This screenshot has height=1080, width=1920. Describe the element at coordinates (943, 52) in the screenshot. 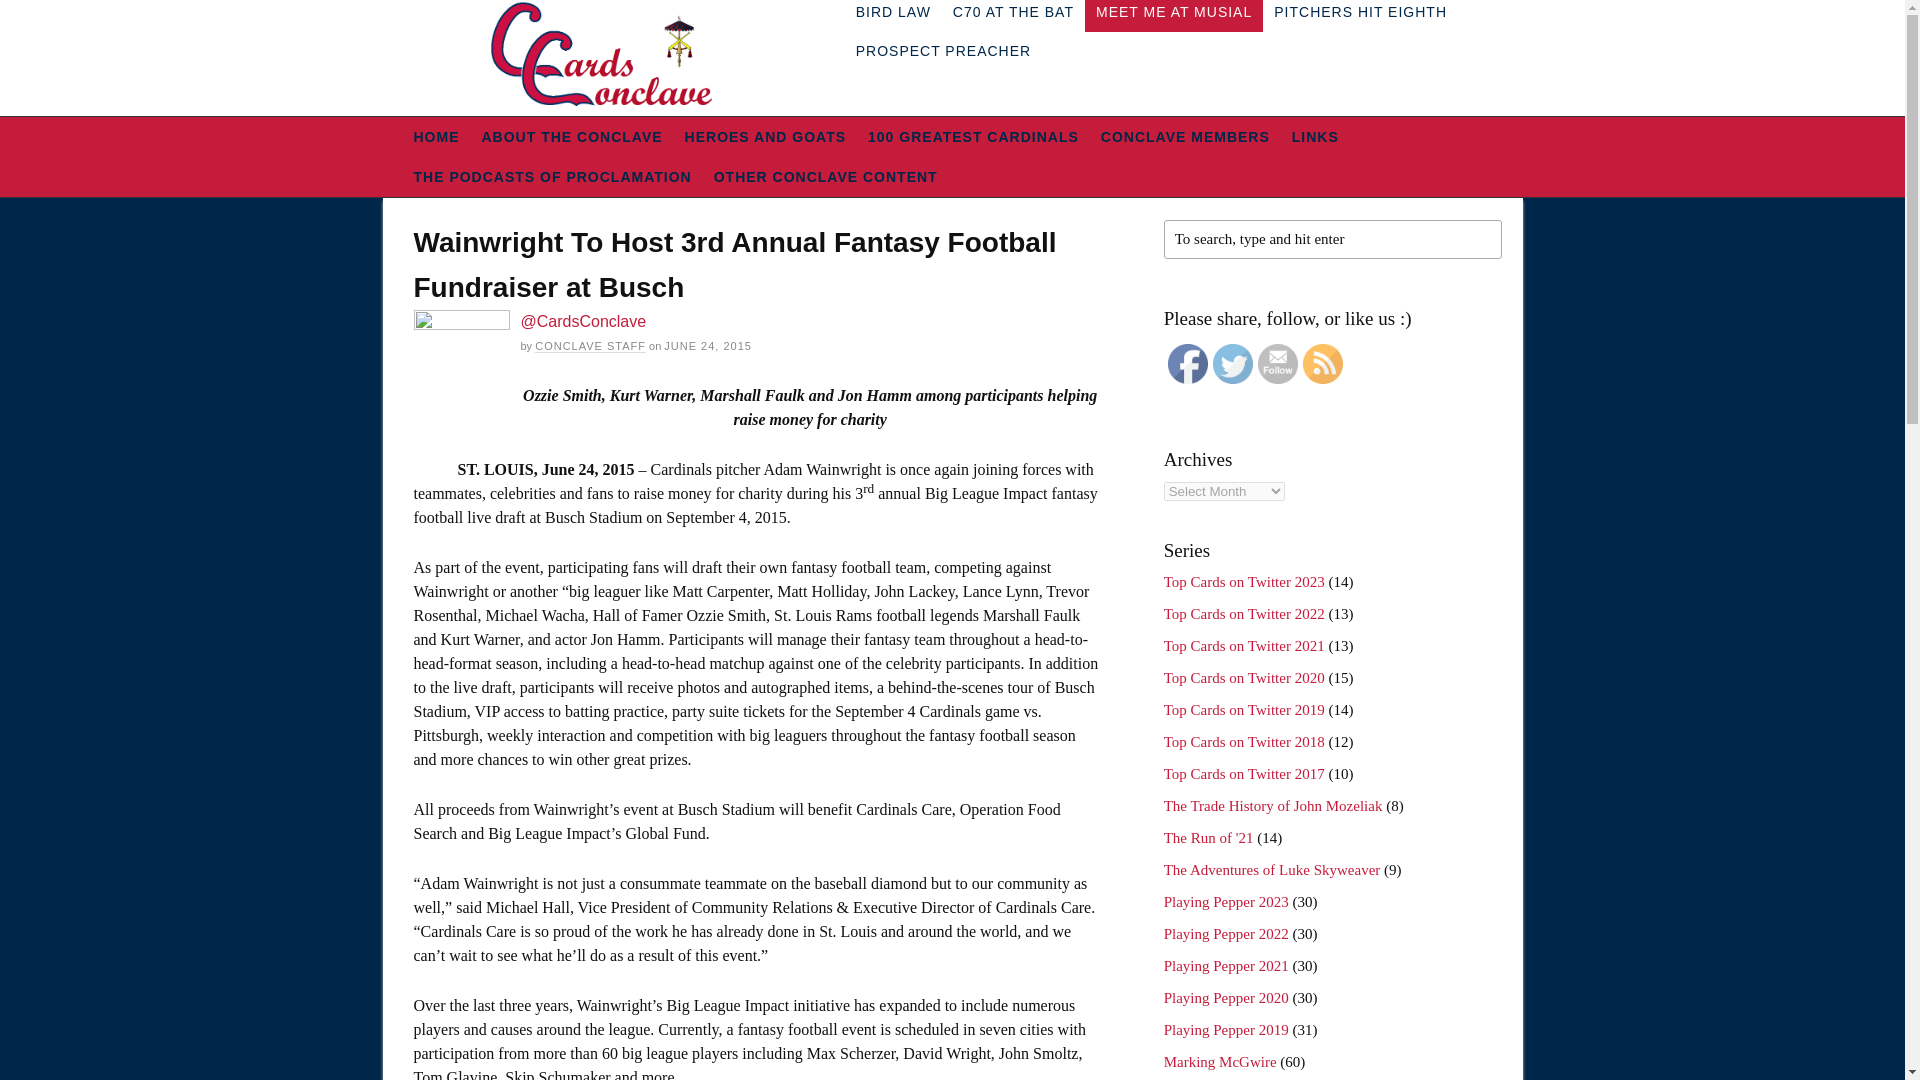

I see `PROSPECT PREACHER` at that location.